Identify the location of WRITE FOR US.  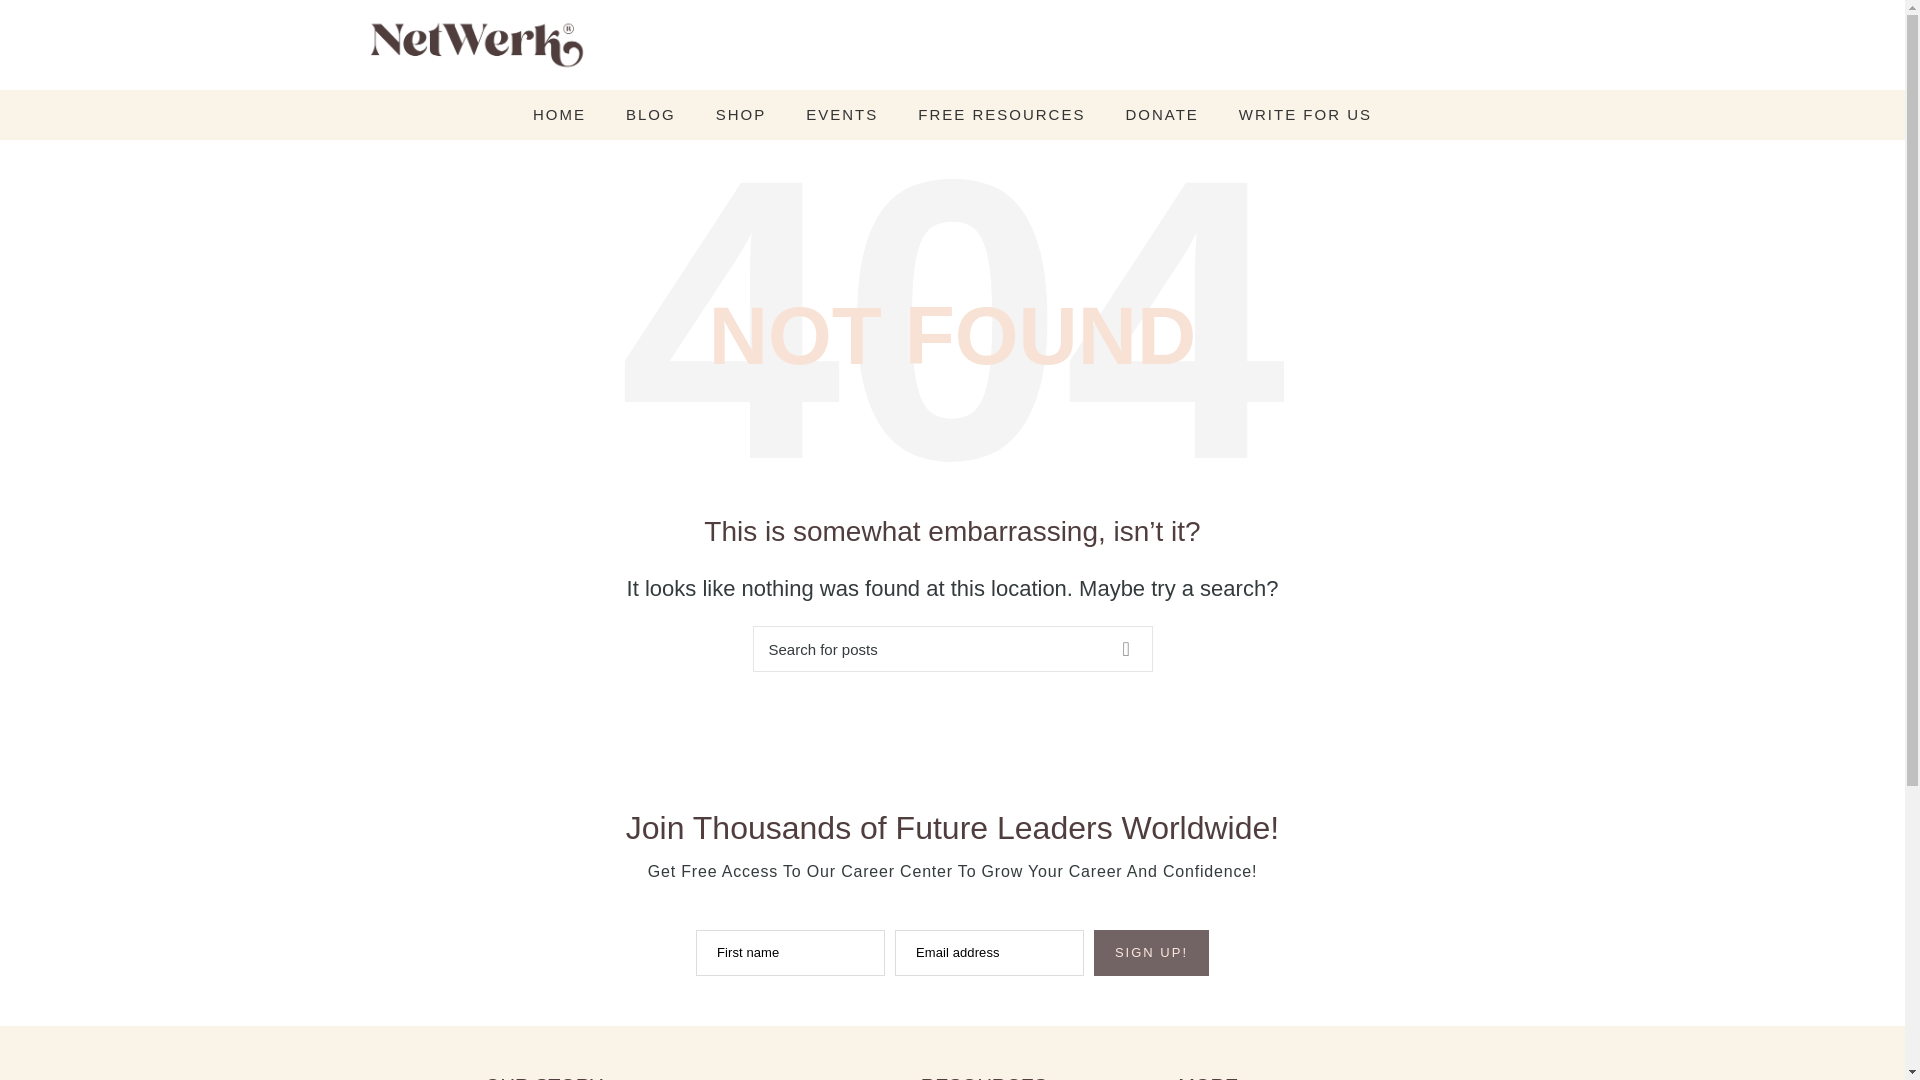
(1306, 115).